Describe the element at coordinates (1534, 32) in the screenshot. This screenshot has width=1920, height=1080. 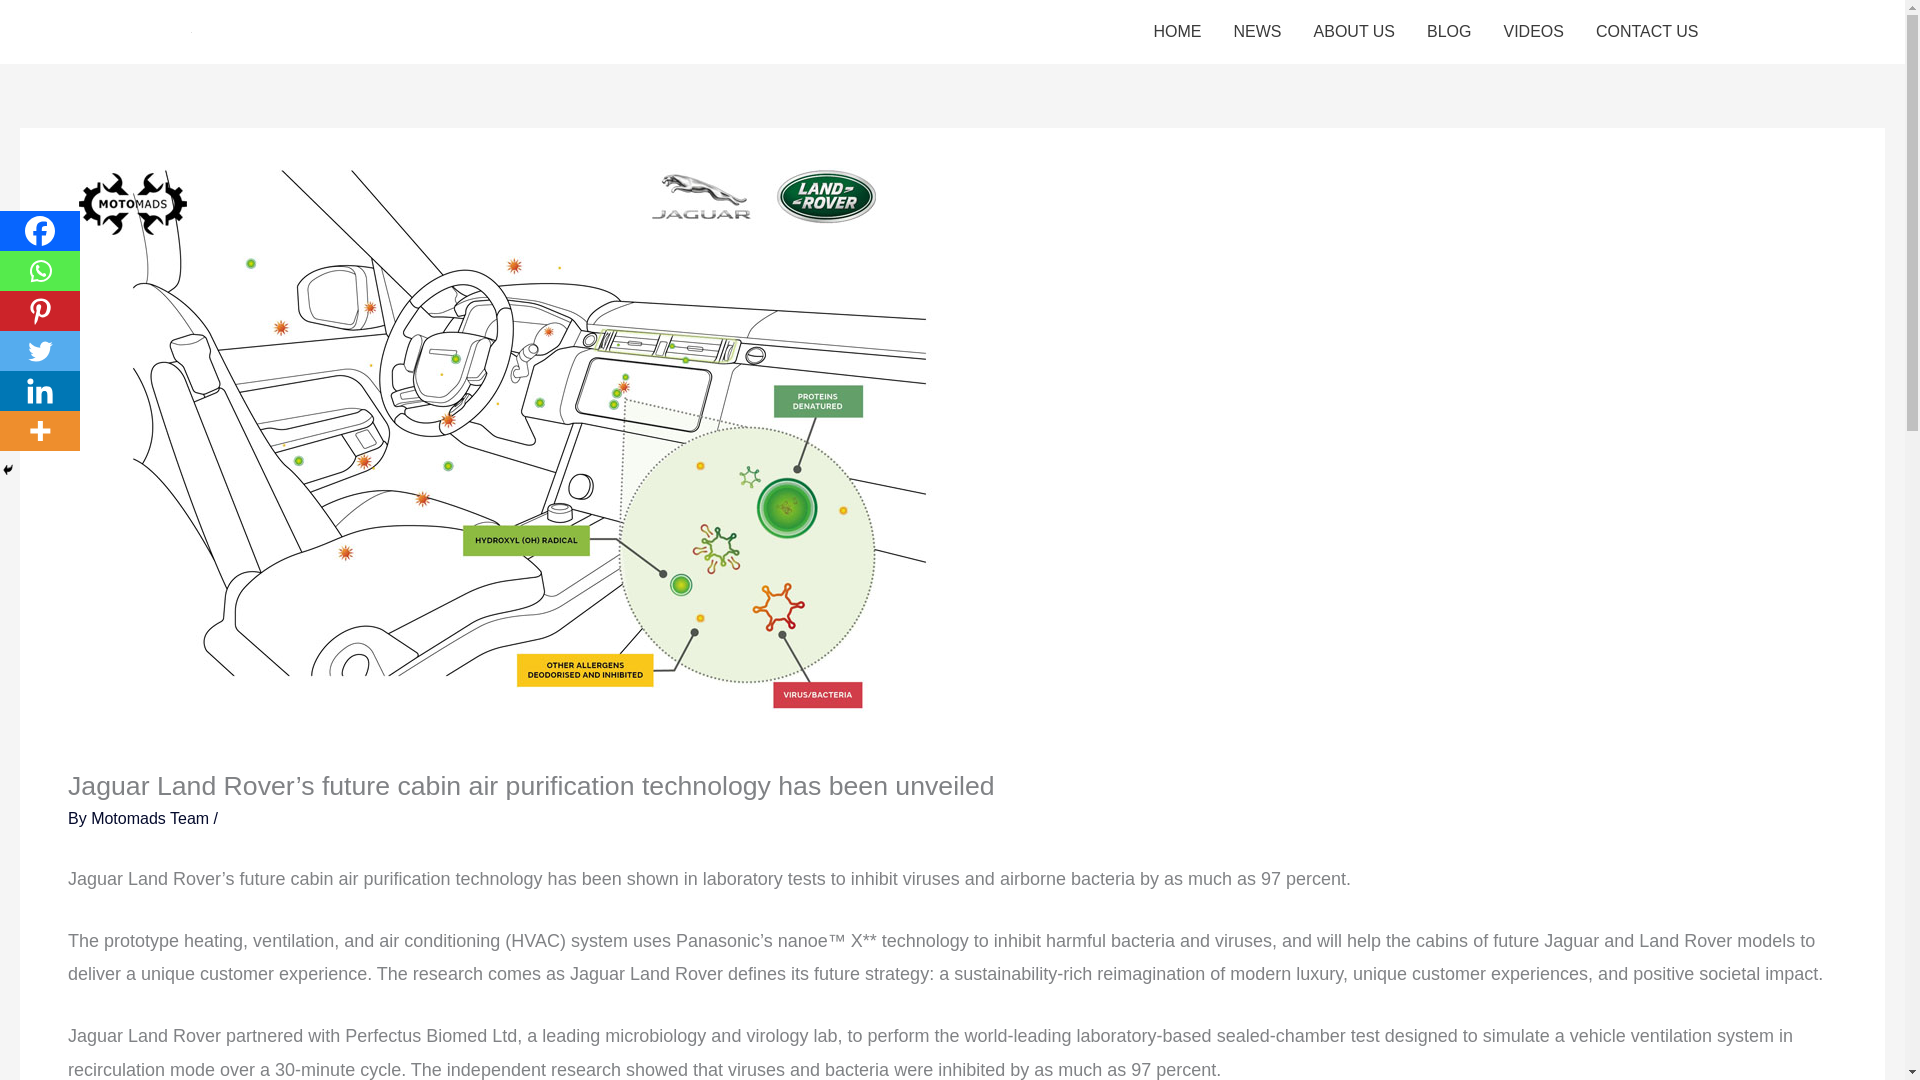
I see `VIDEOS` at that location.